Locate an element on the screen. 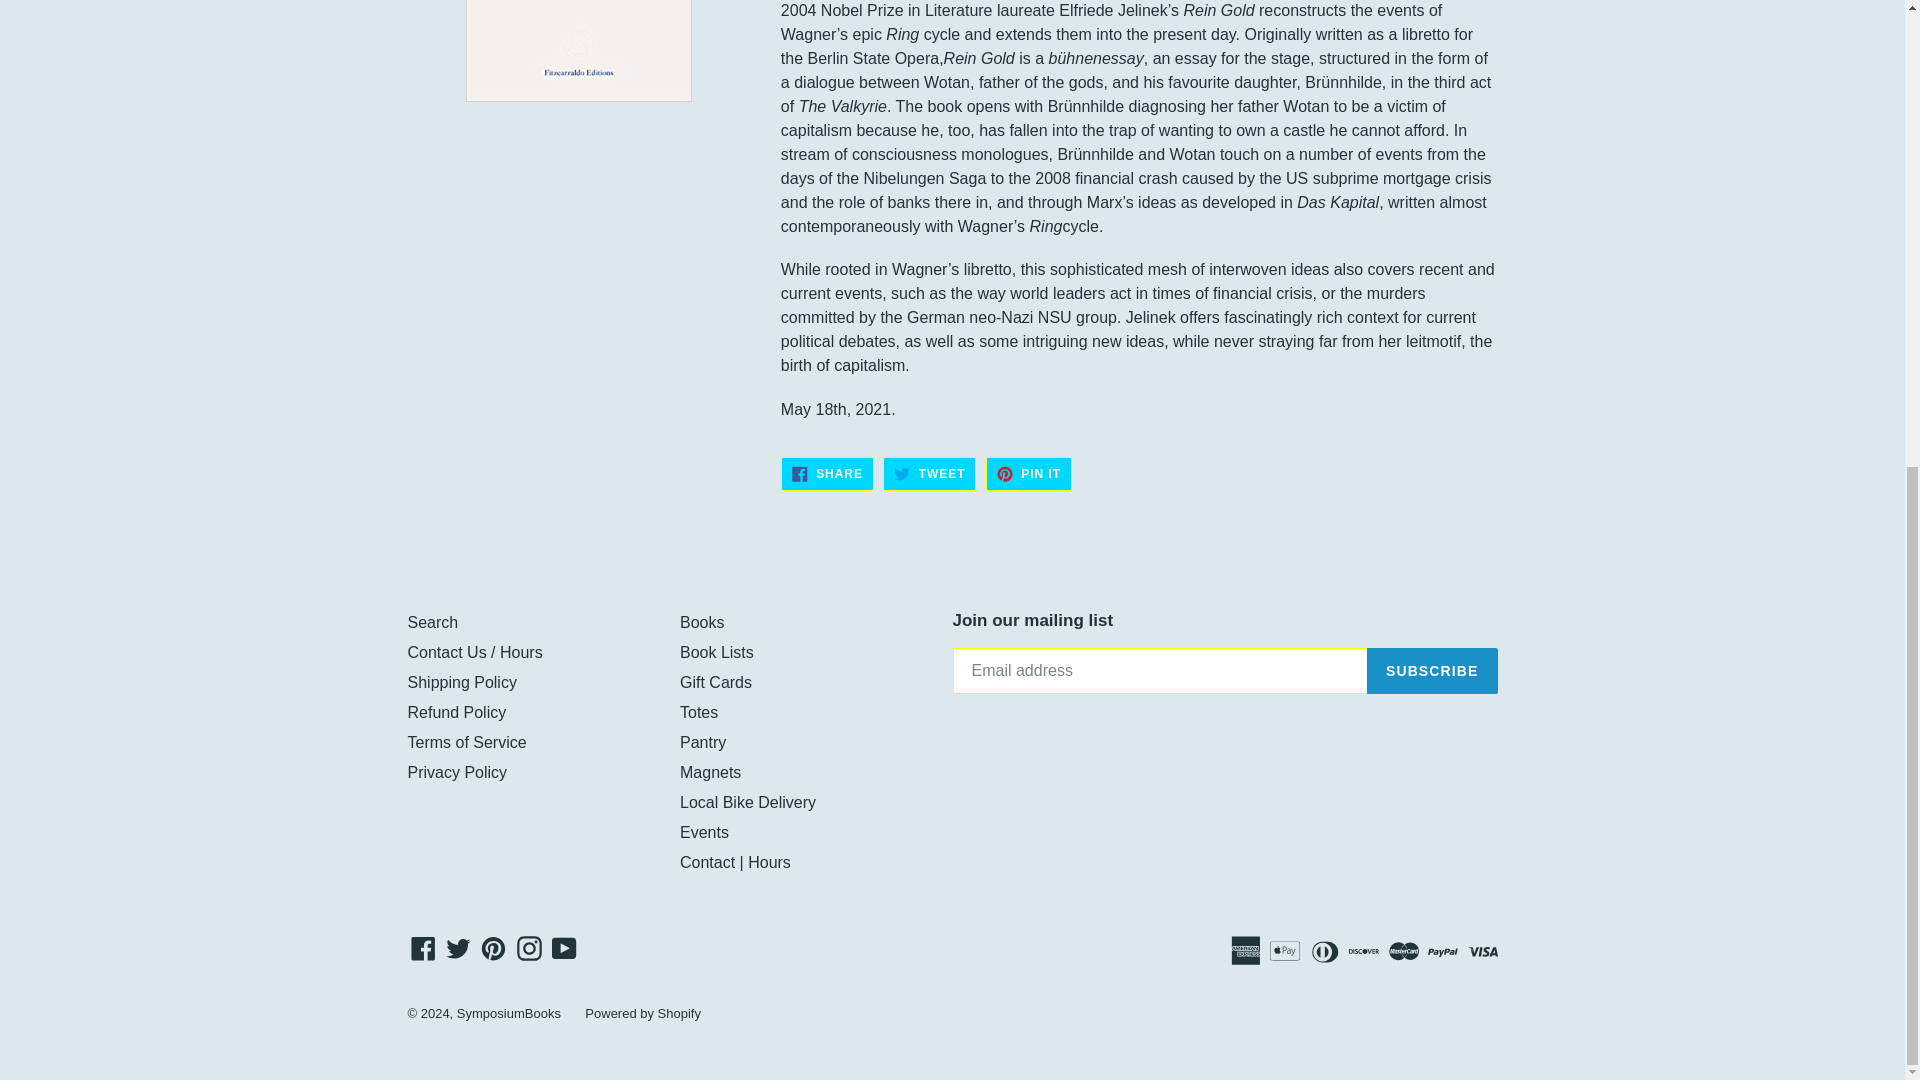  SymposiumBooks on Twitter is located at coordinates (458, 948).